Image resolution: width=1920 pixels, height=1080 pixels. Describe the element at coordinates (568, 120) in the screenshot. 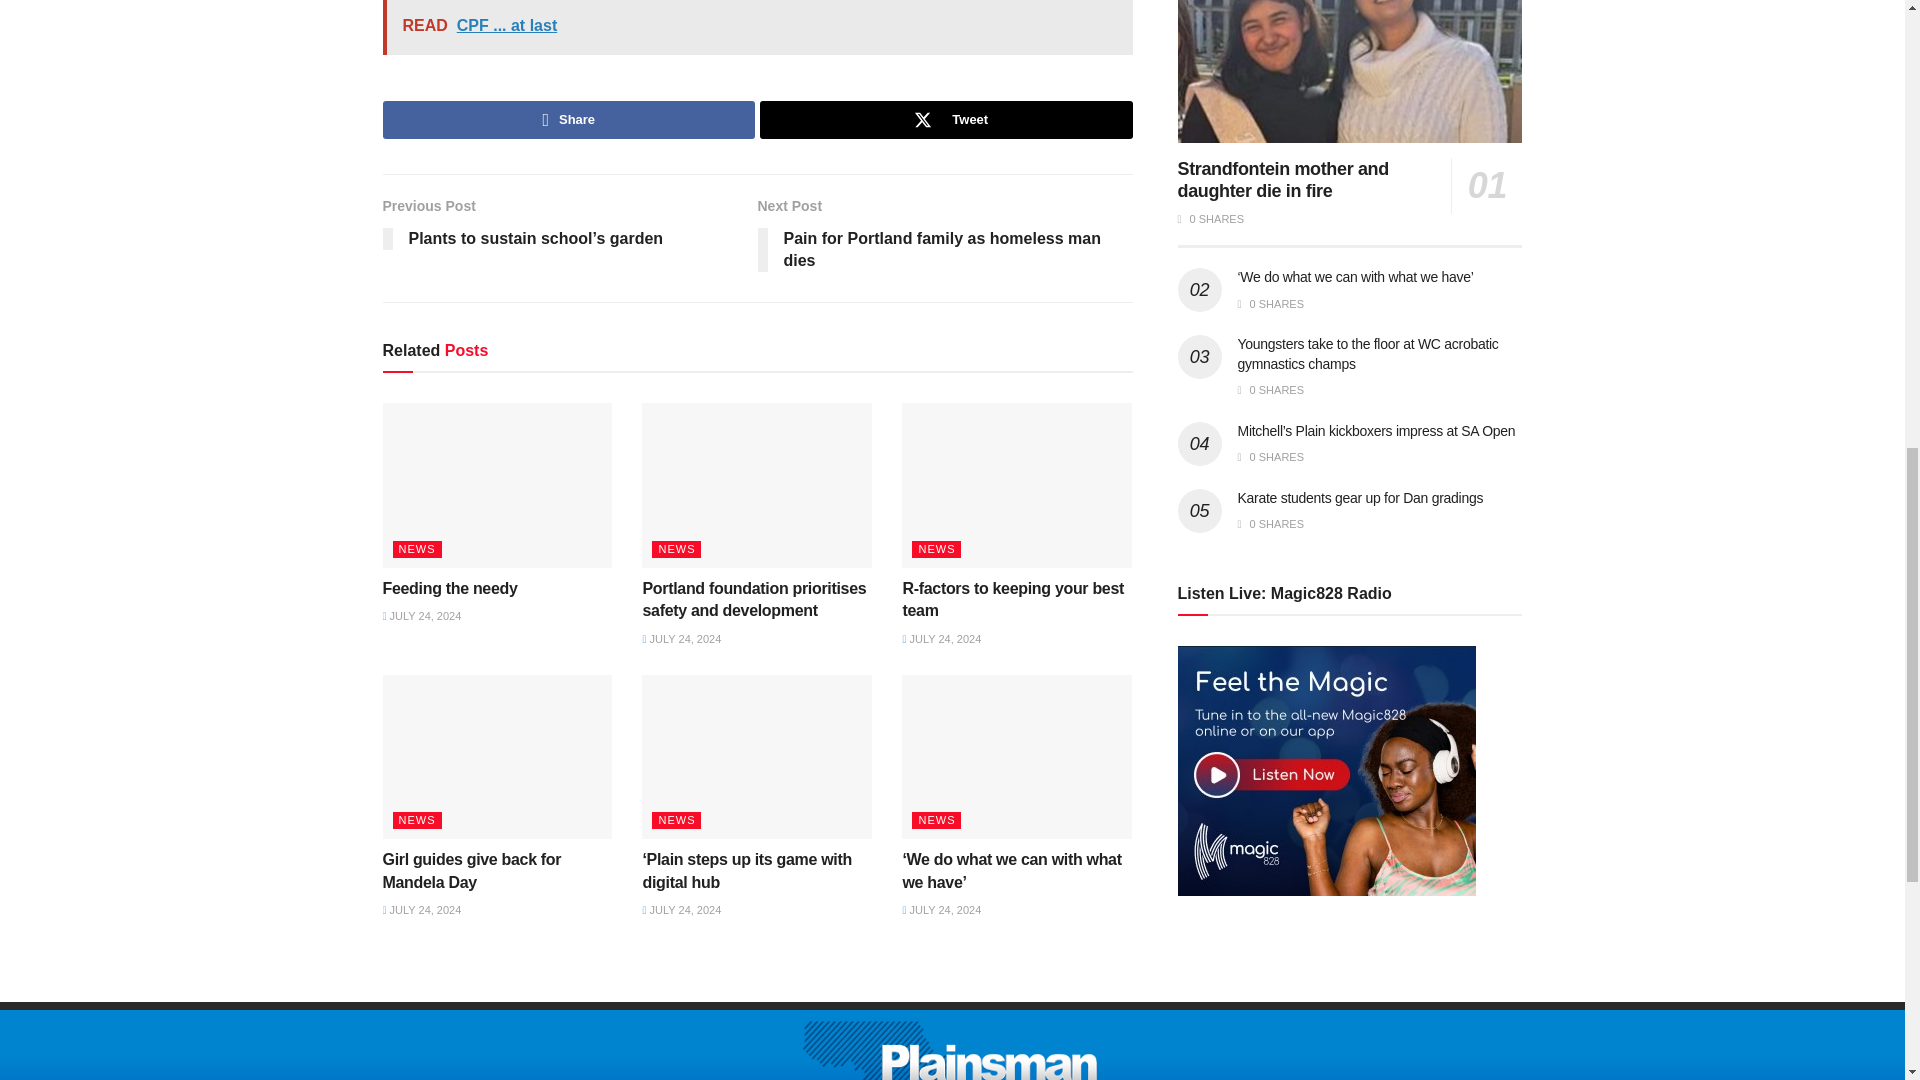

I see `Share` at that location.